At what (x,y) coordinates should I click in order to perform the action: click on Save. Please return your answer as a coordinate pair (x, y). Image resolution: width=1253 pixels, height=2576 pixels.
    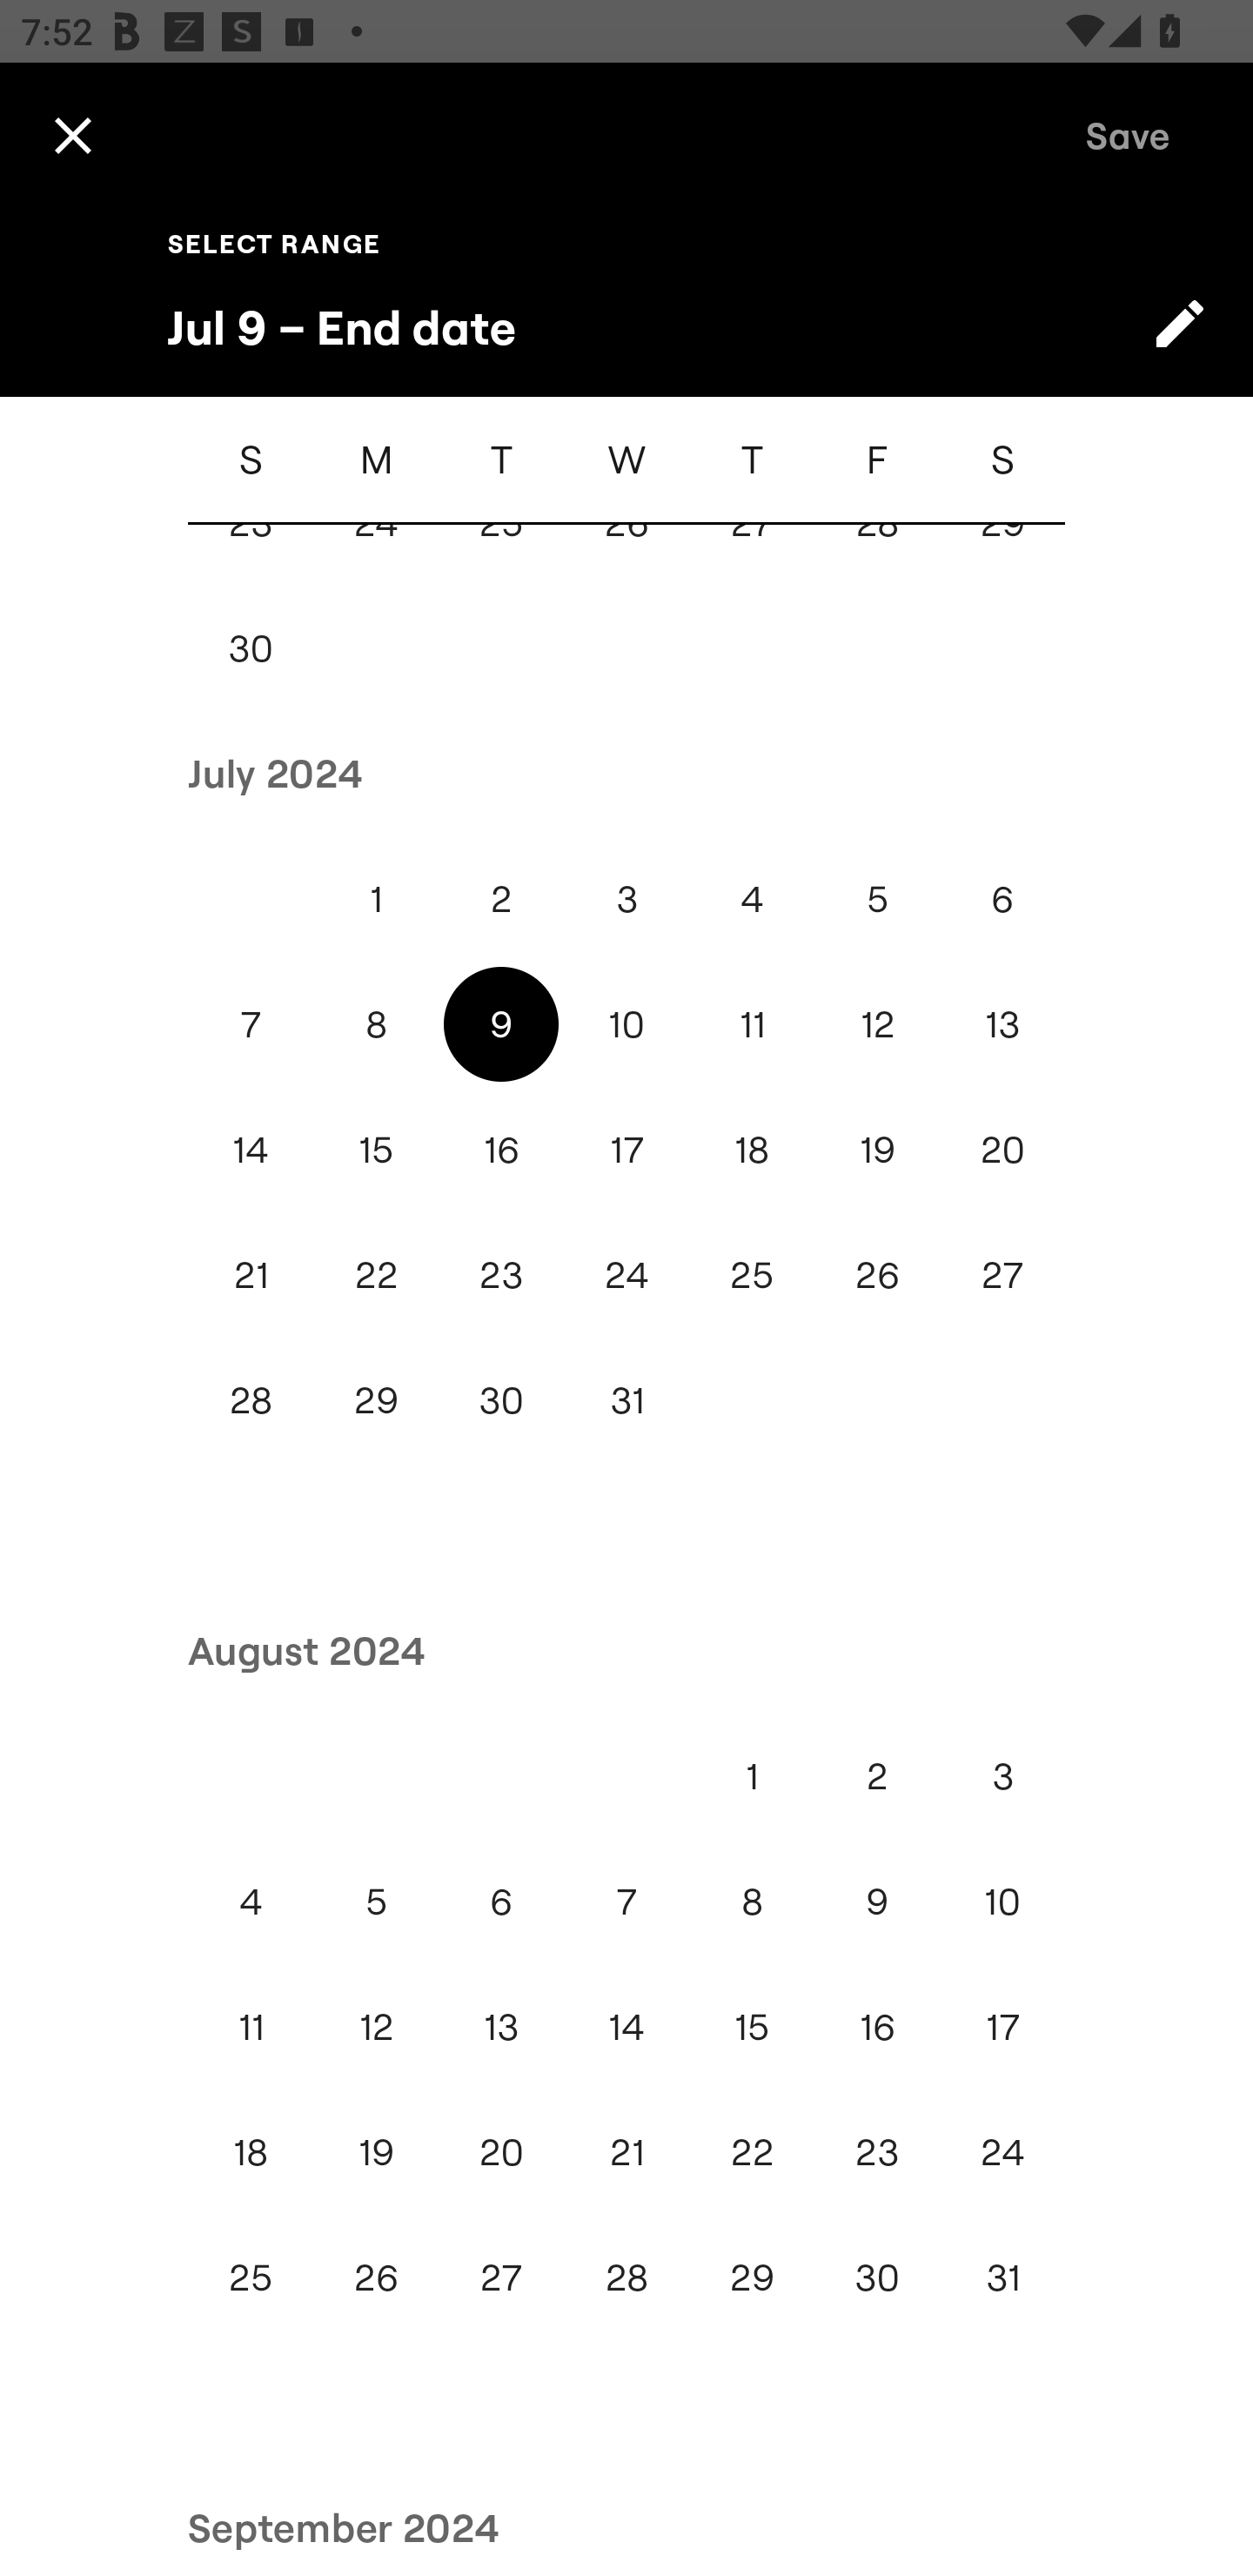
    Looking at the image, I should click on (1128, 134).